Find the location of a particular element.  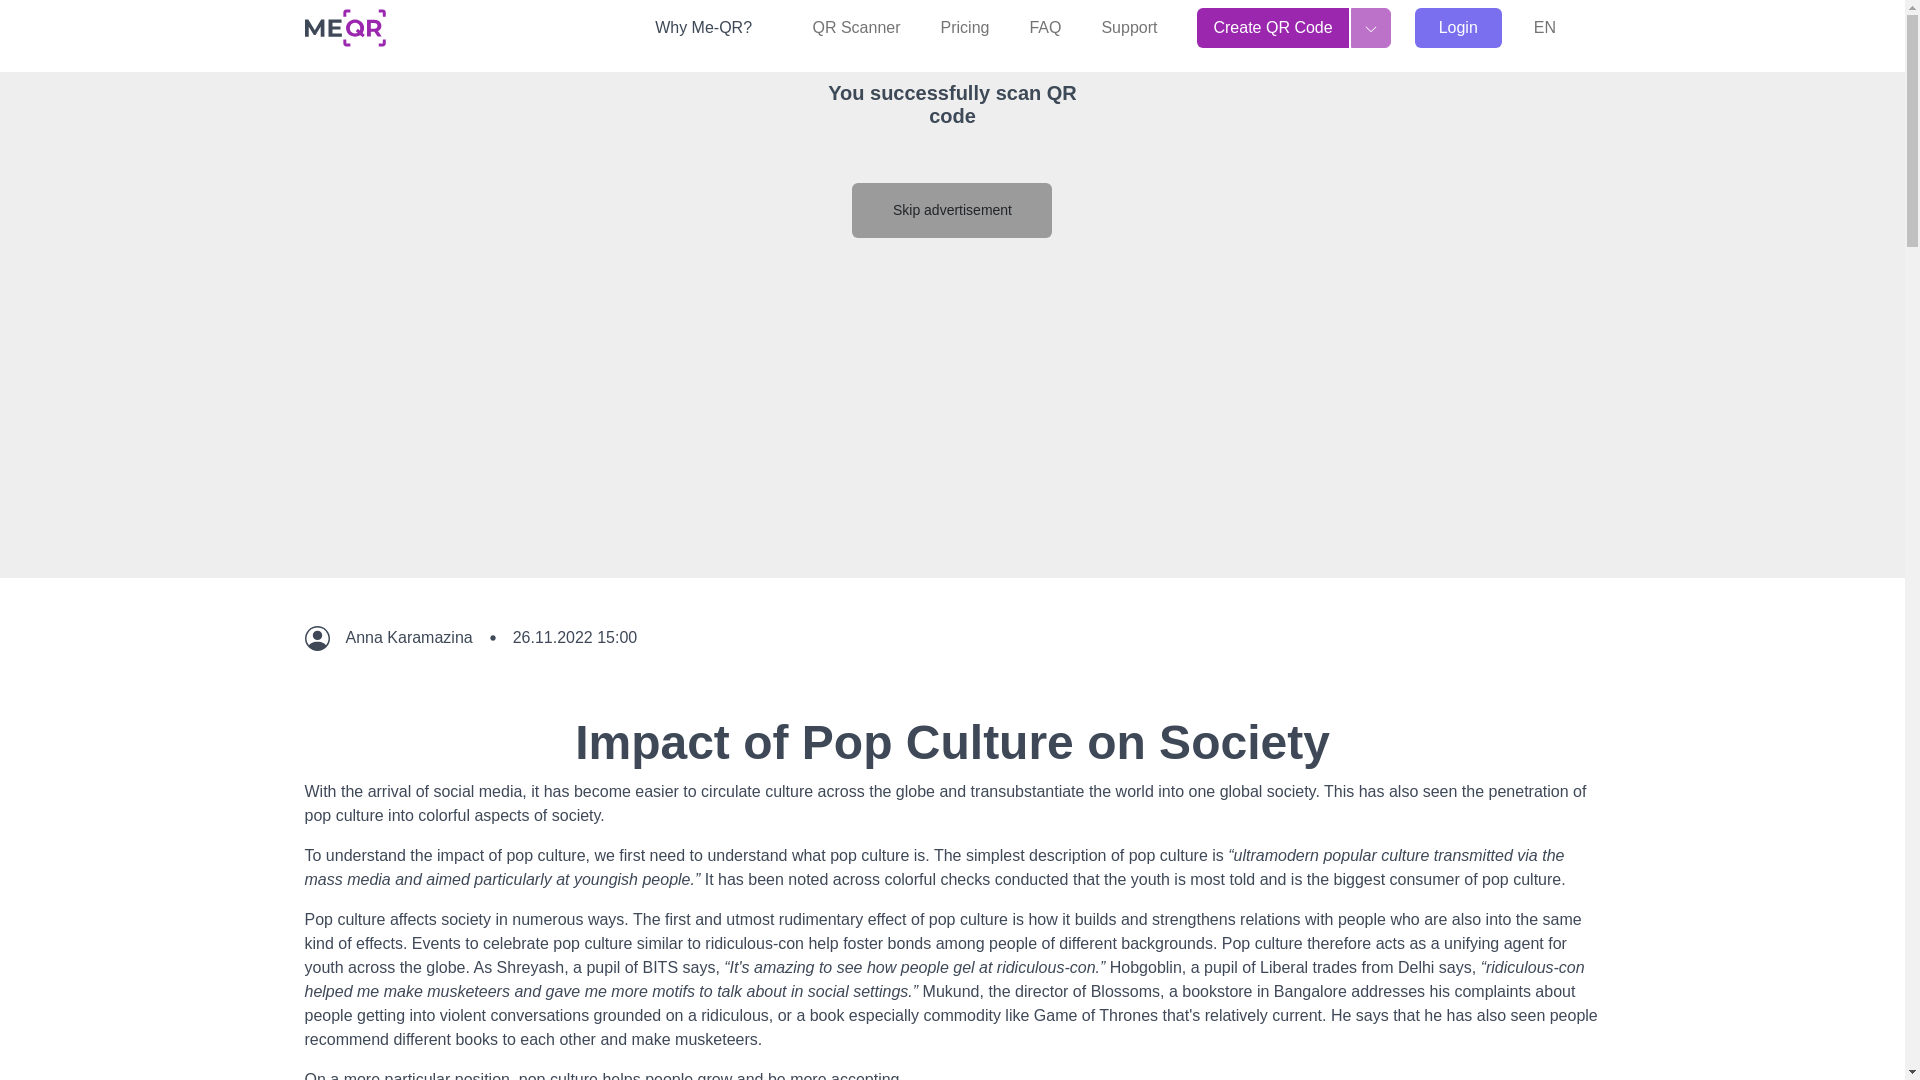

Login is located at coordinates (1458, 27).